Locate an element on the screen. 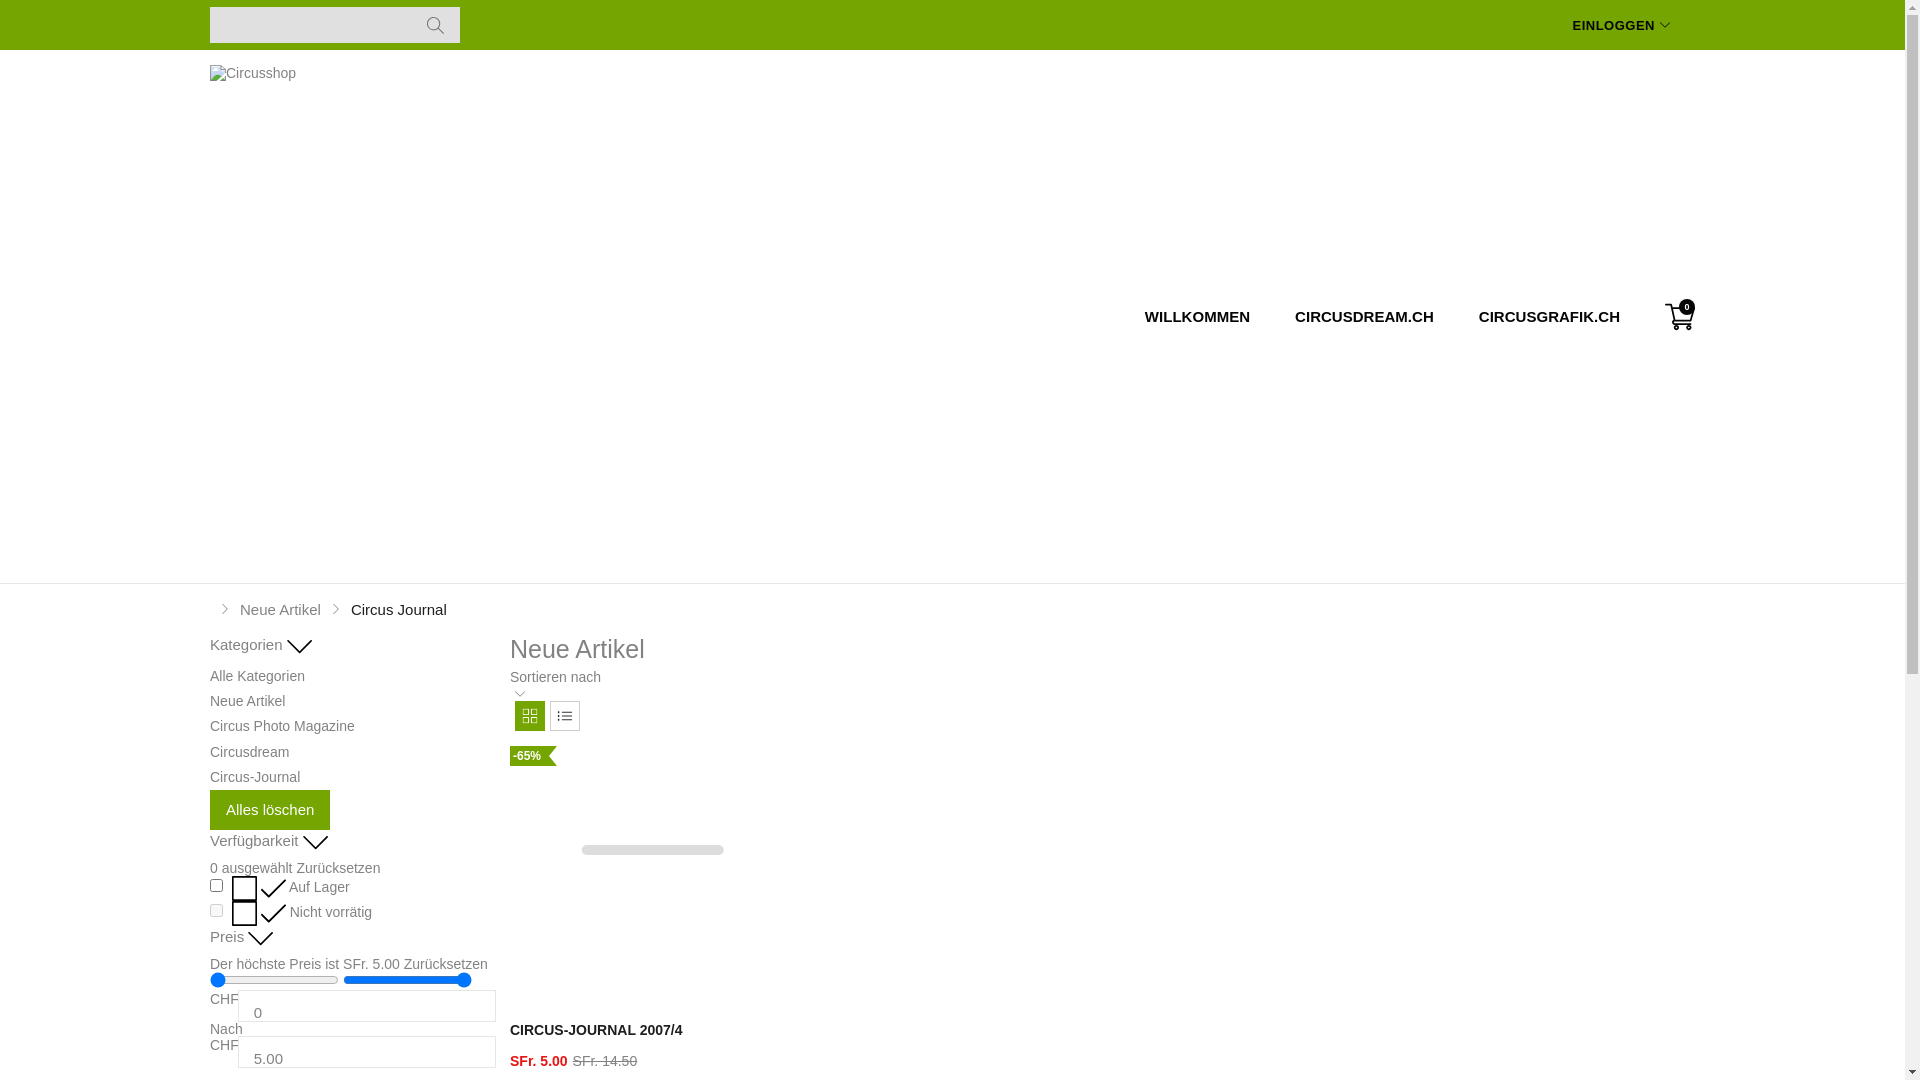 The image size is (1920, 1080). Neue Artikel is located at coordinates (280, 608).